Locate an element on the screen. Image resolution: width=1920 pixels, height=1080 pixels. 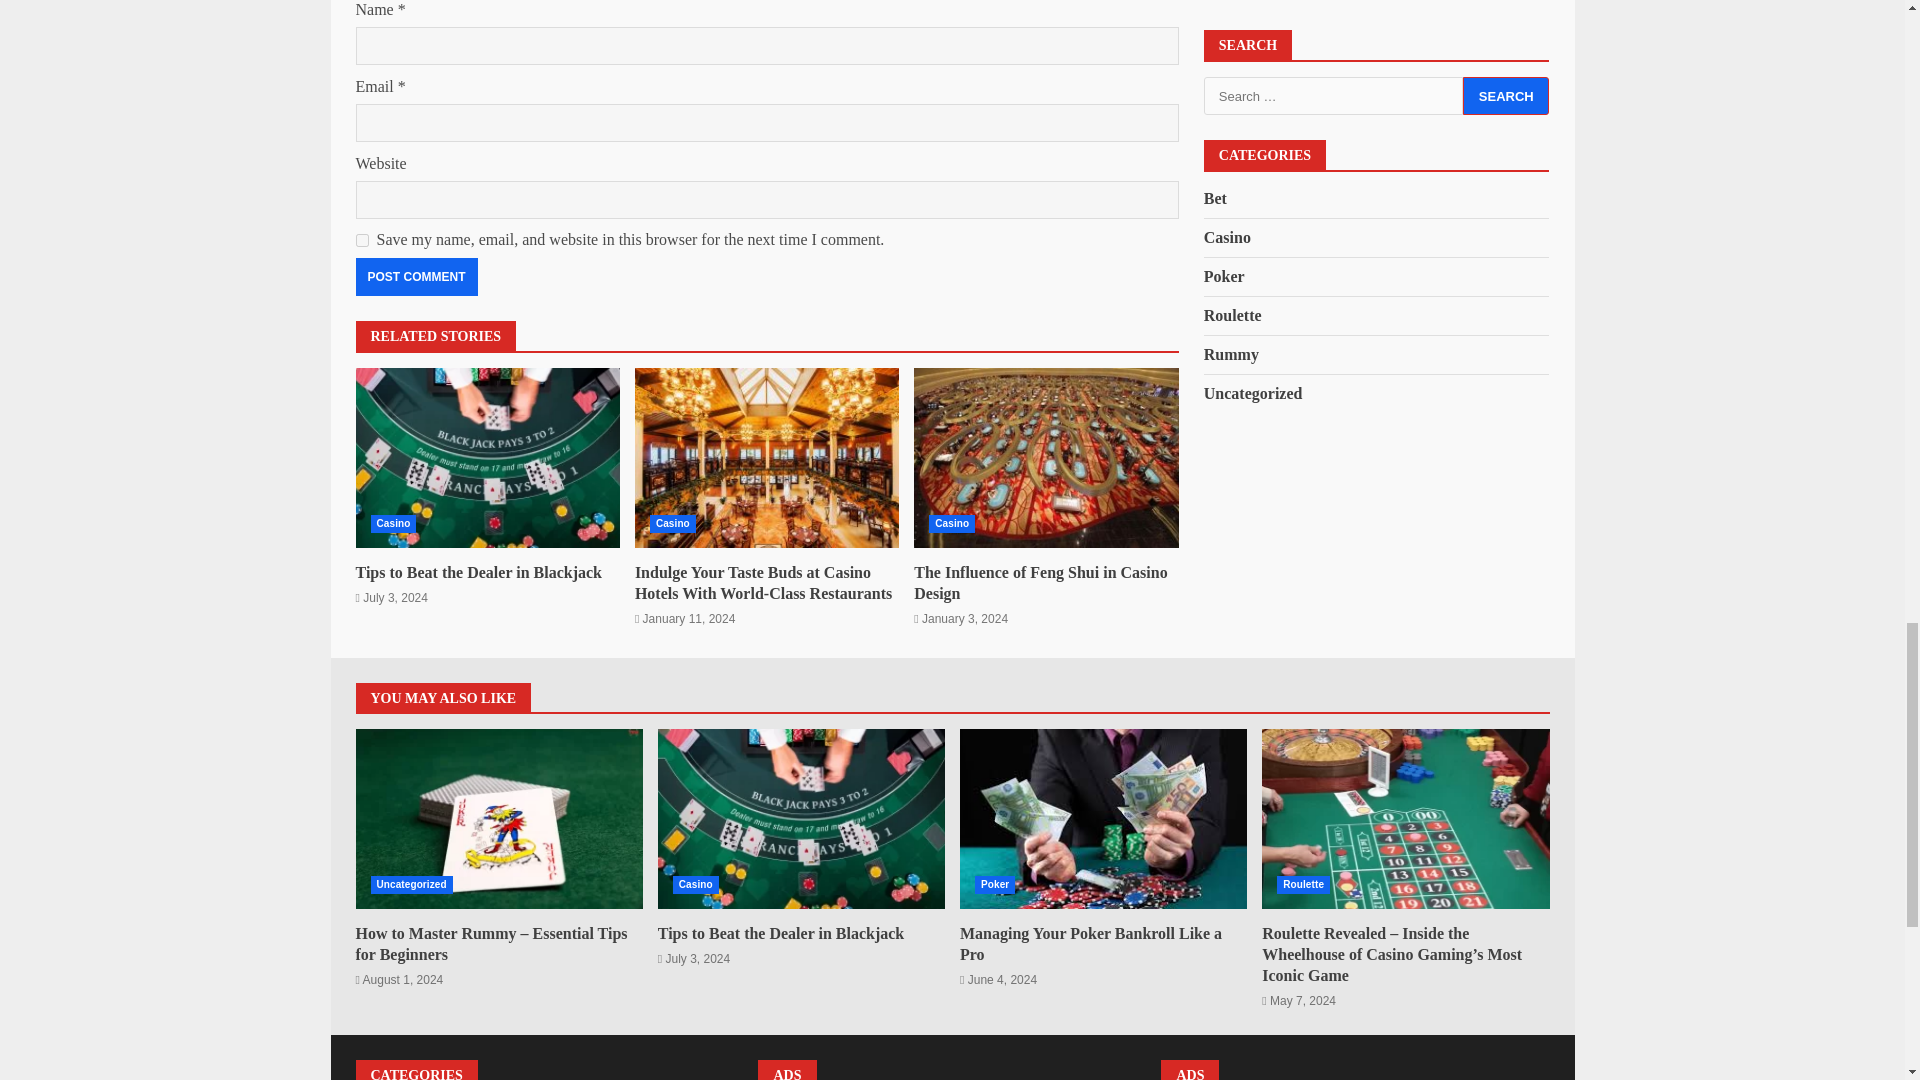
Tips to Beat the Dealer in Blackjack is located at coordinates (478, 572).